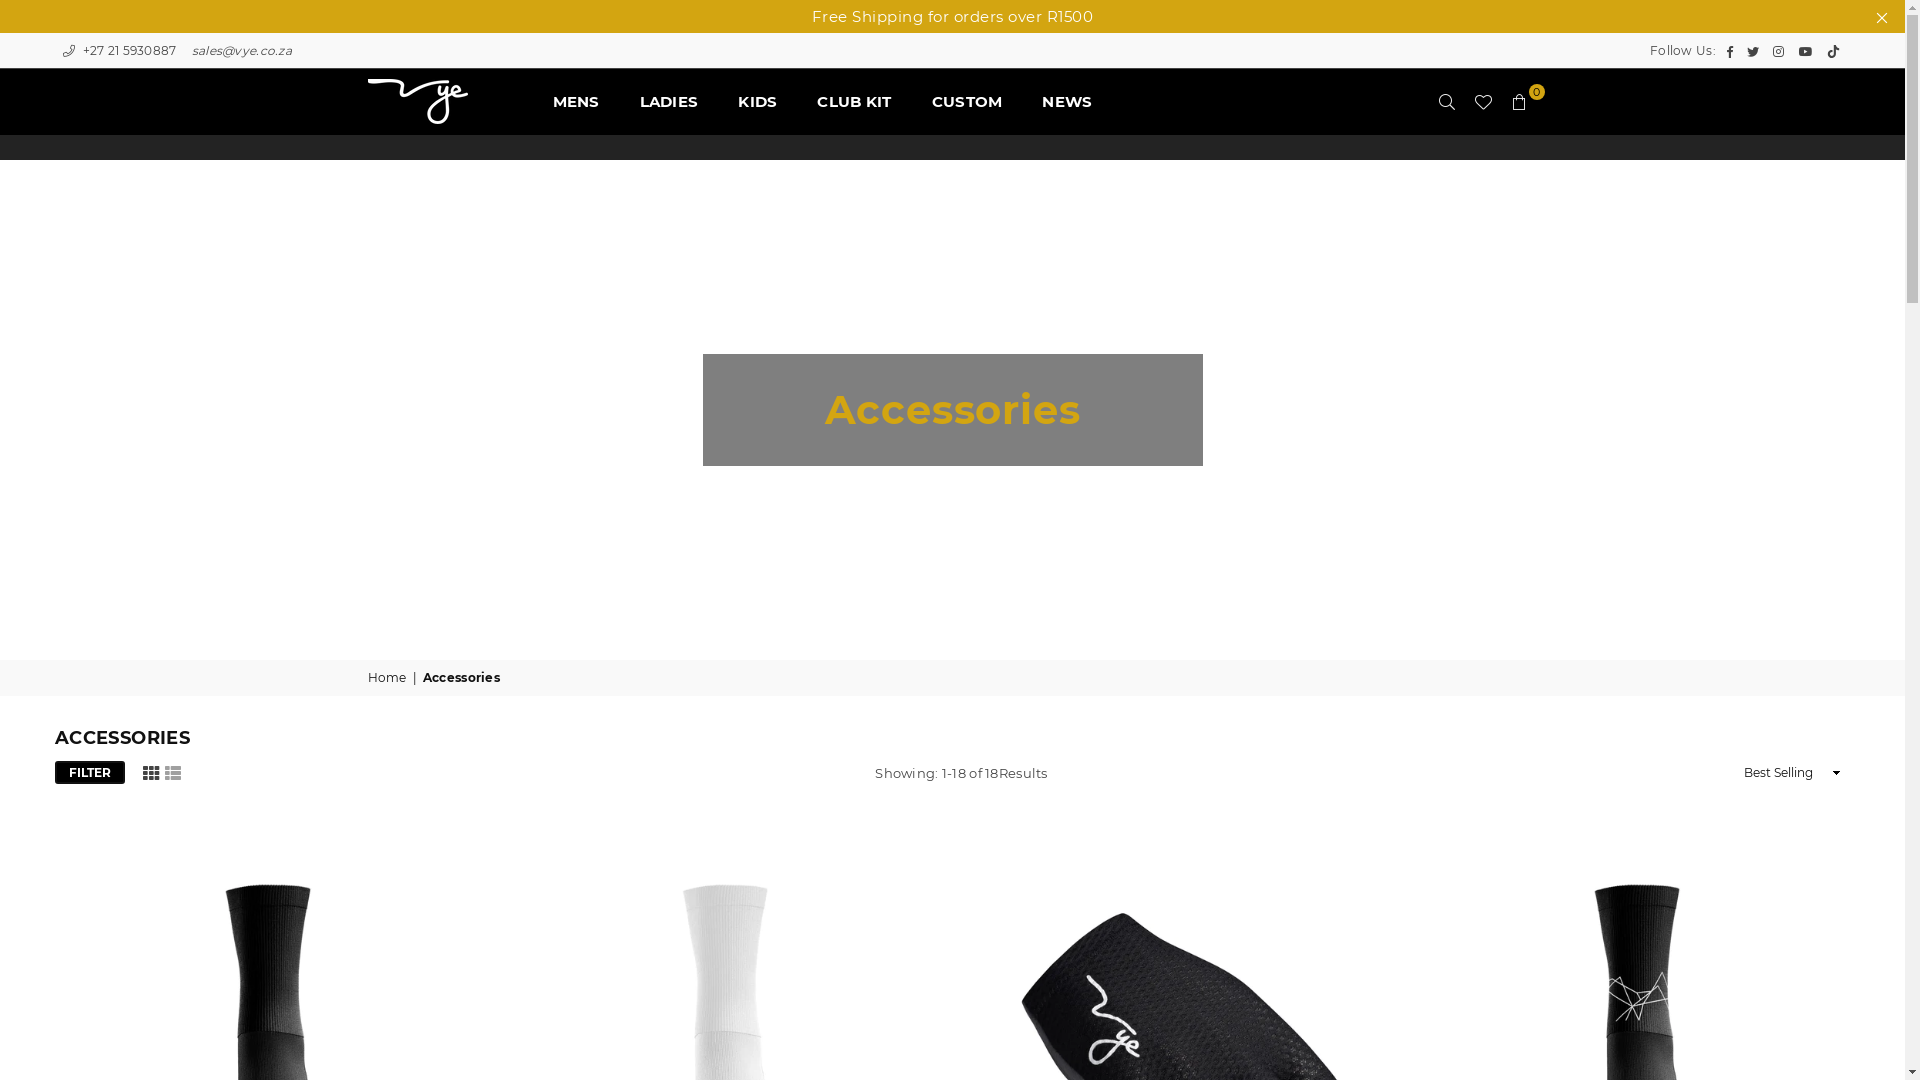  Describe the element at coordinates (173, 772) in the screenshot. I see `List View` at that location.